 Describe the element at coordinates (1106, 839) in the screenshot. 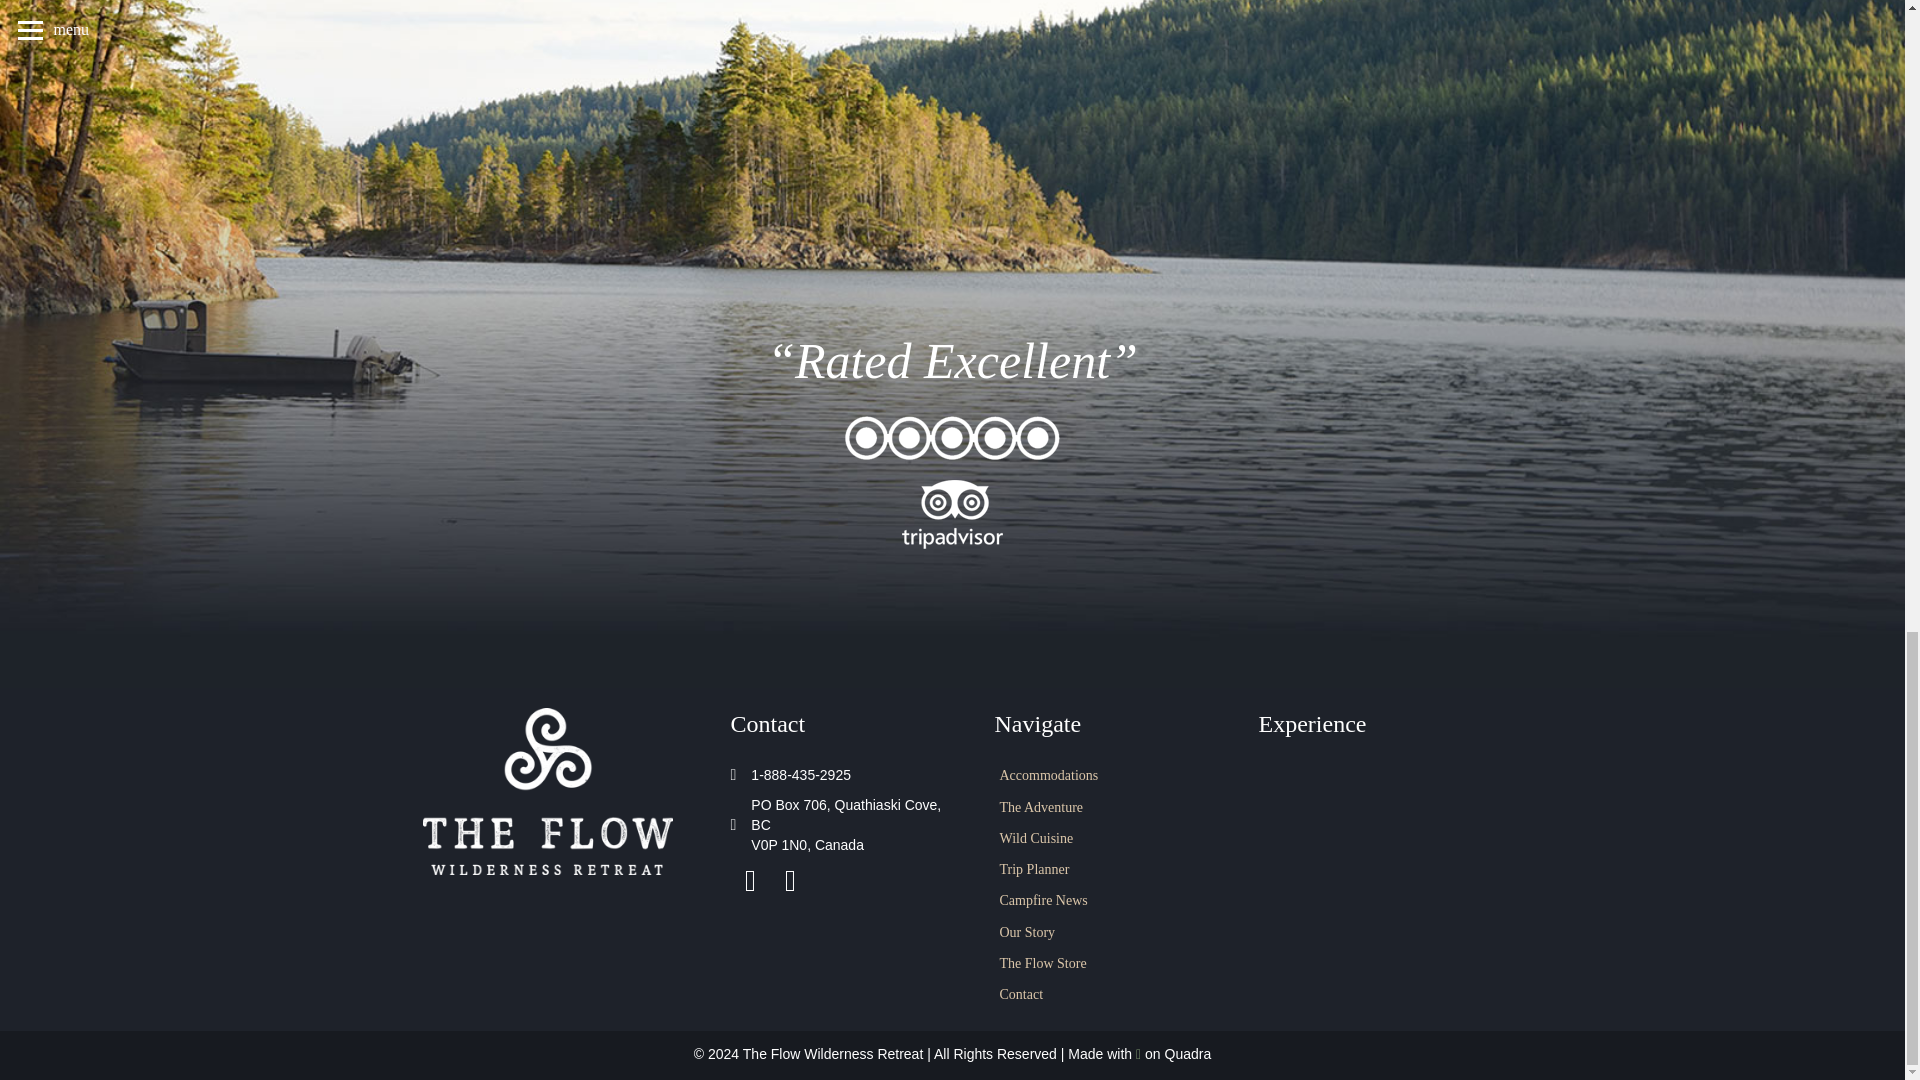

I see `Wild Cuisine` at that location.